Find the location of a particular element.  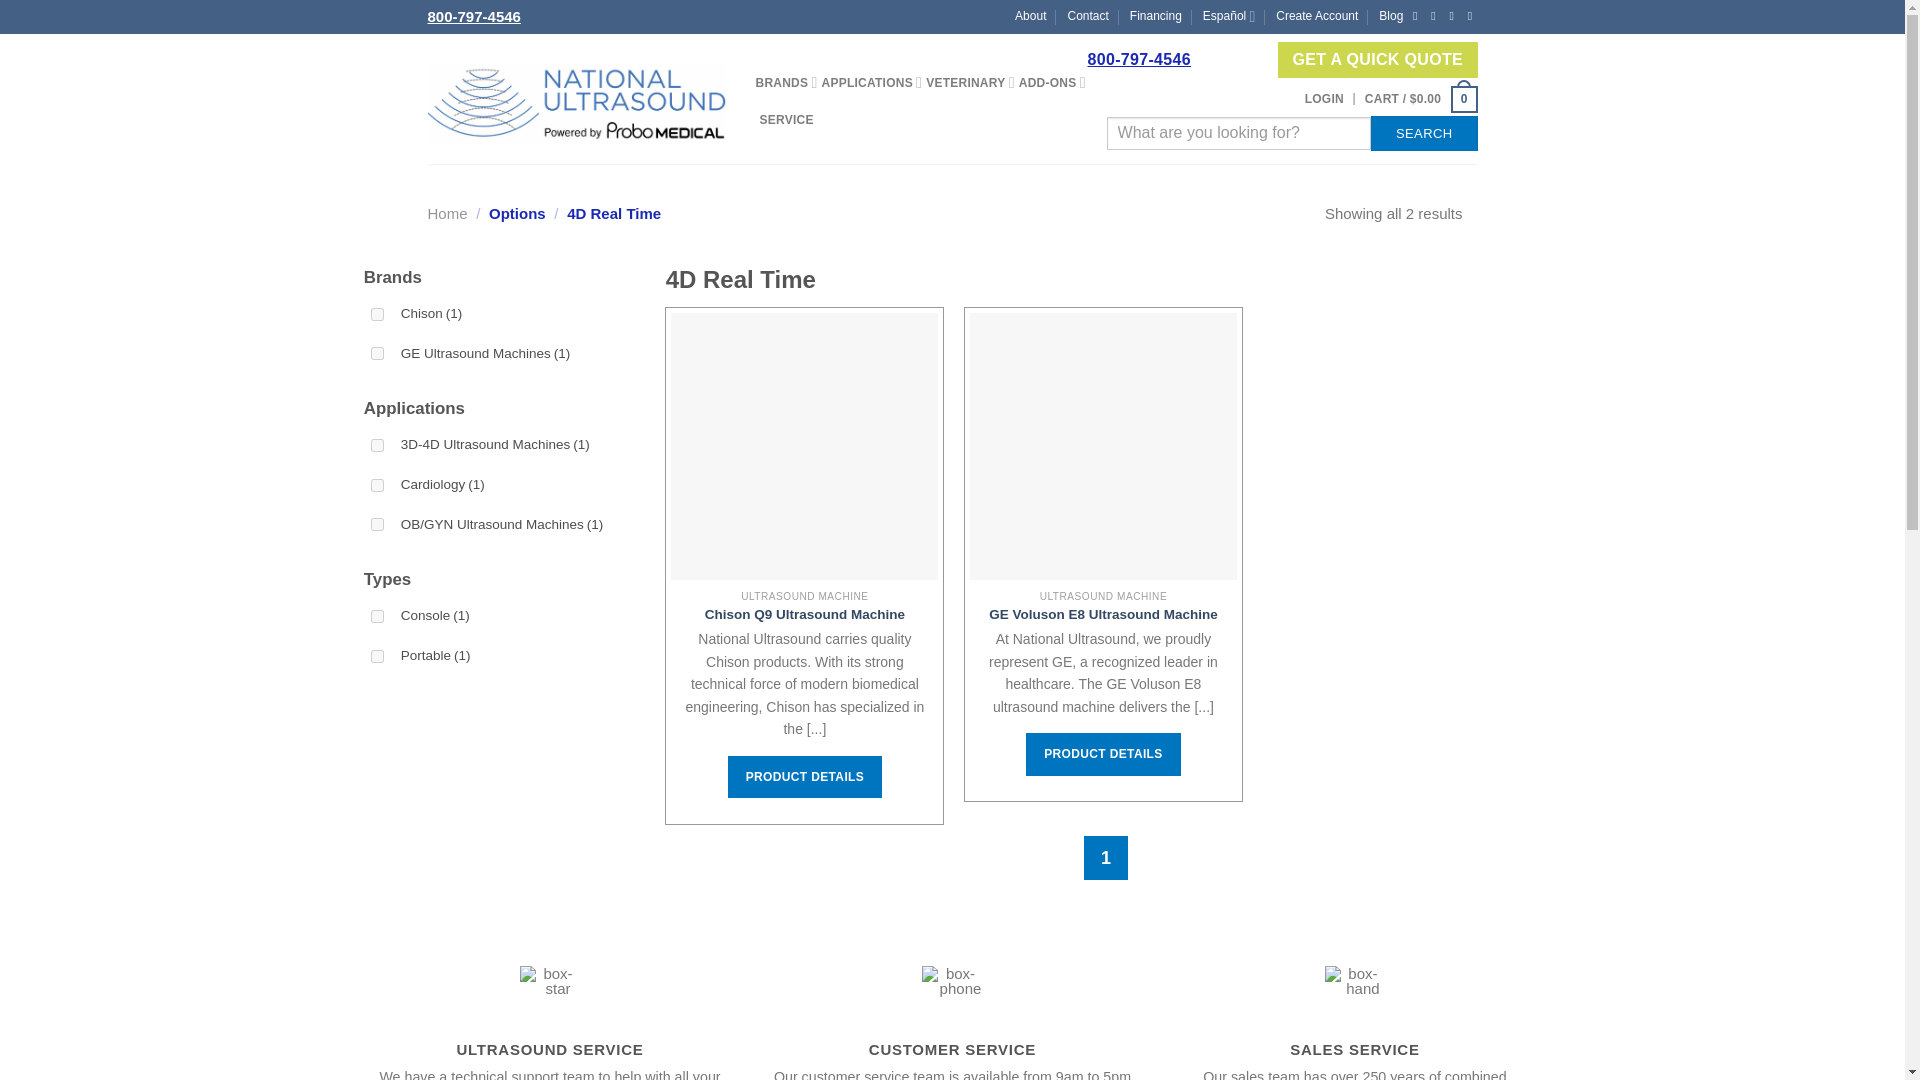

Follow on Facebook is located at coordinates (1416, 17).